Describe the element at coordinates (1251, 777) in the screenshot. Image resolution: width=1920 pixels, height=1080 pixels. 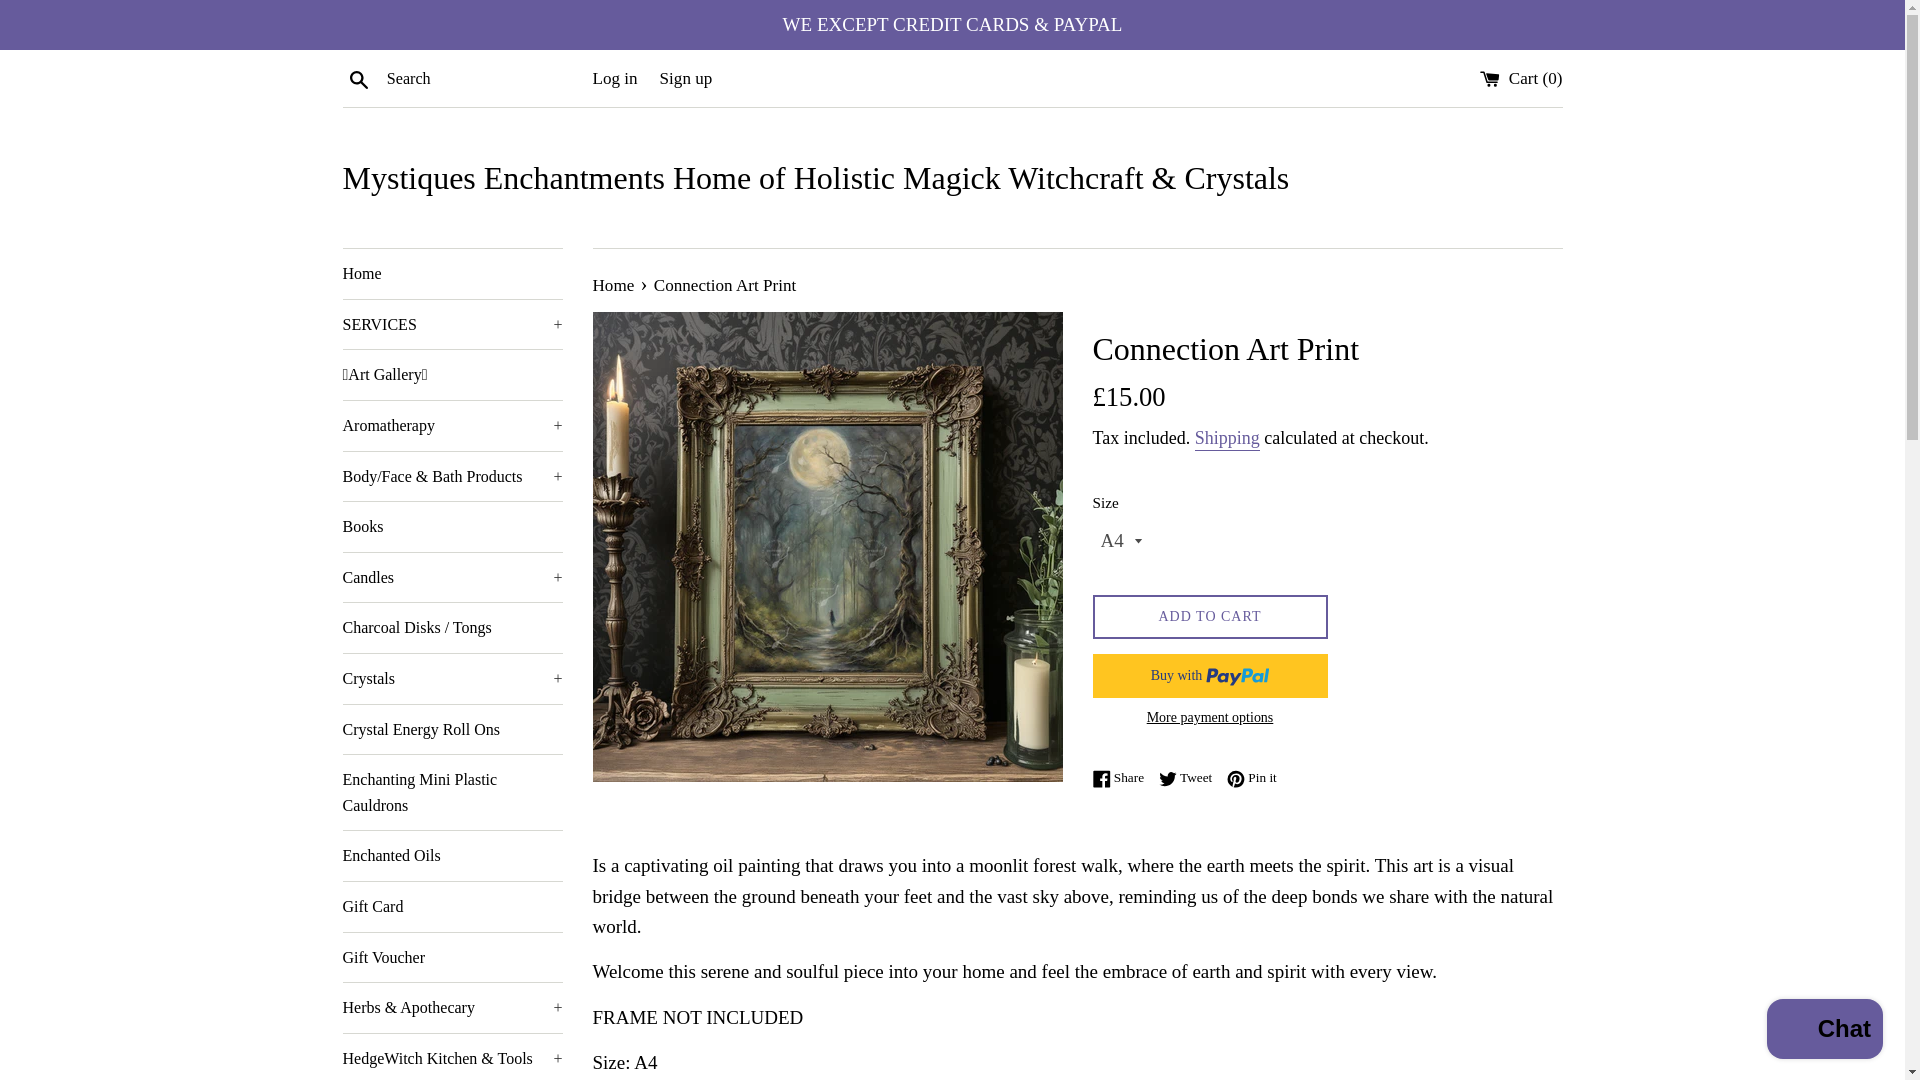
I see `Pin on Pinterest` at that location.